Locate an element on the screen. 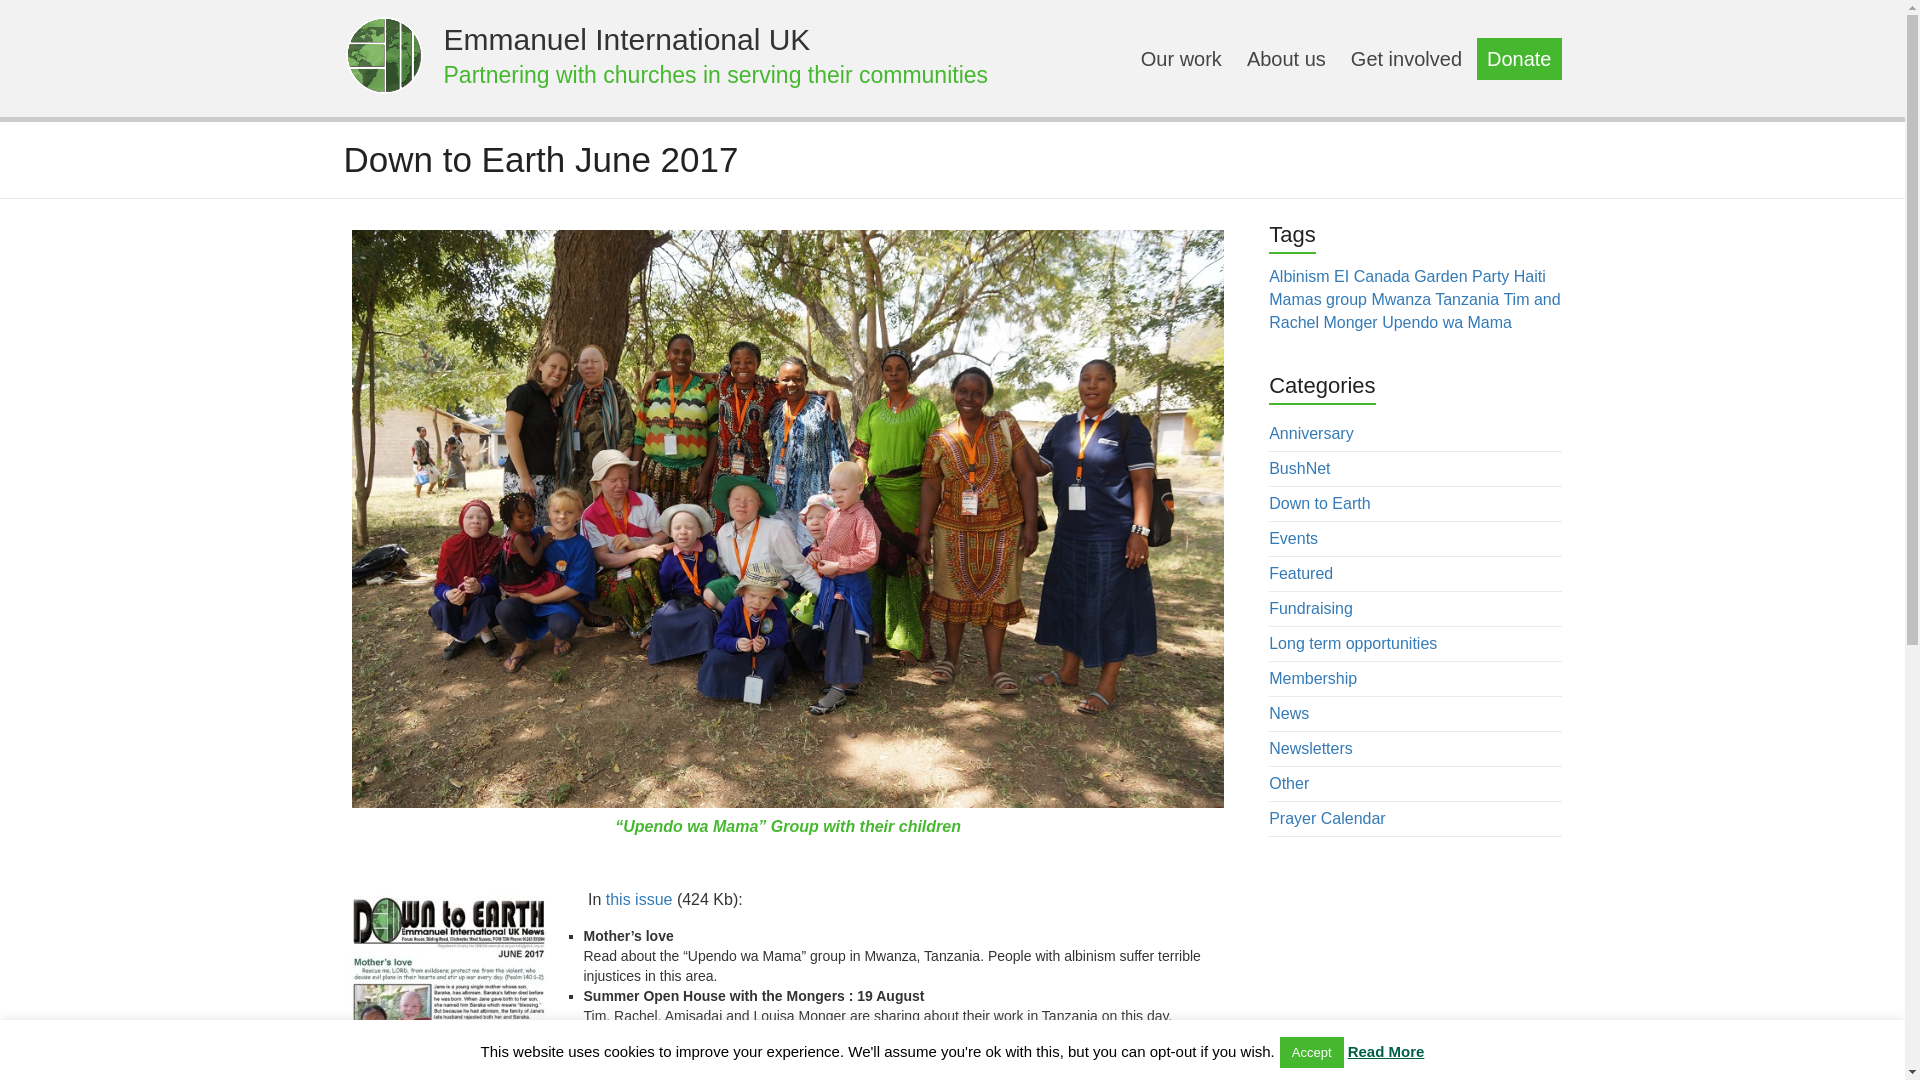 Image resolution: width=1920 pixels, height=1080 pixels. Upendo wa Mama is located at coordinates (1447, 322).